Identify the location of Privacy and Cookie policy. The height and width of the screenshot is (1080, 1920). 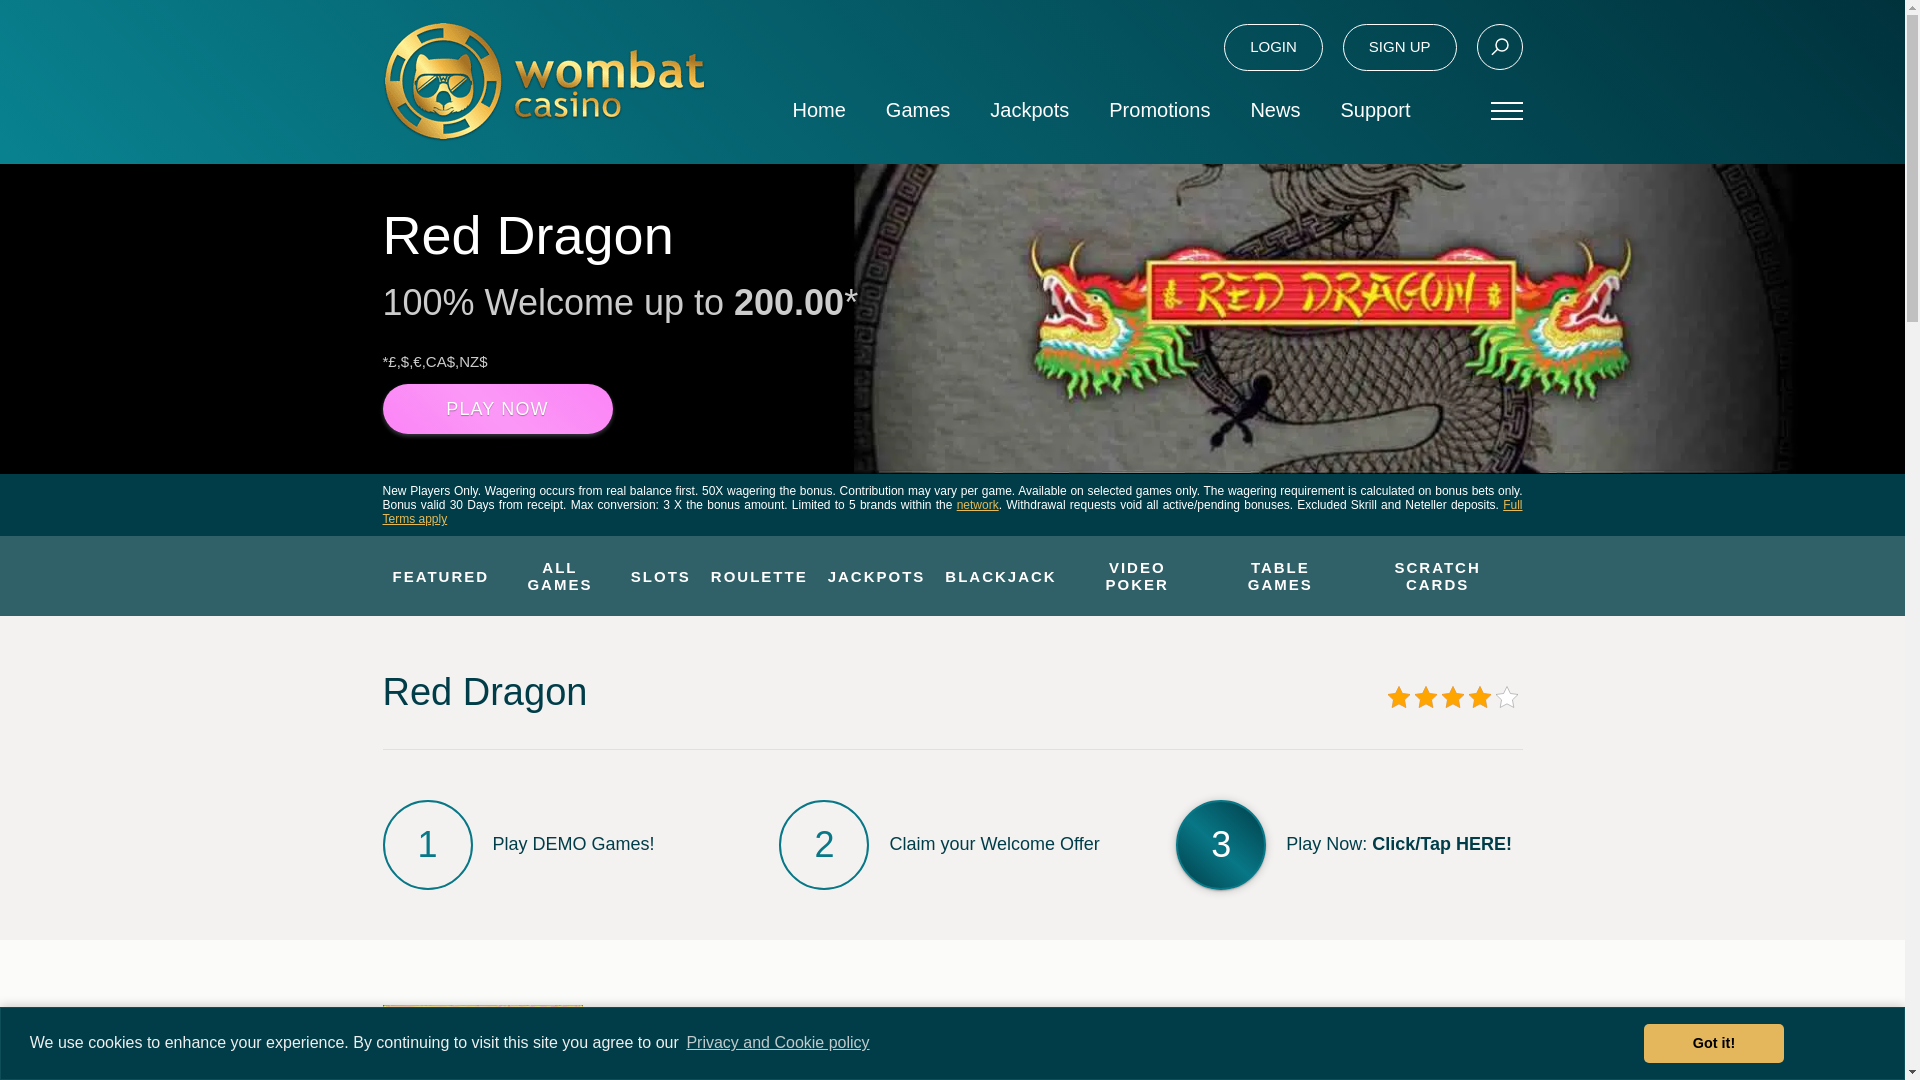
(778, 1043).